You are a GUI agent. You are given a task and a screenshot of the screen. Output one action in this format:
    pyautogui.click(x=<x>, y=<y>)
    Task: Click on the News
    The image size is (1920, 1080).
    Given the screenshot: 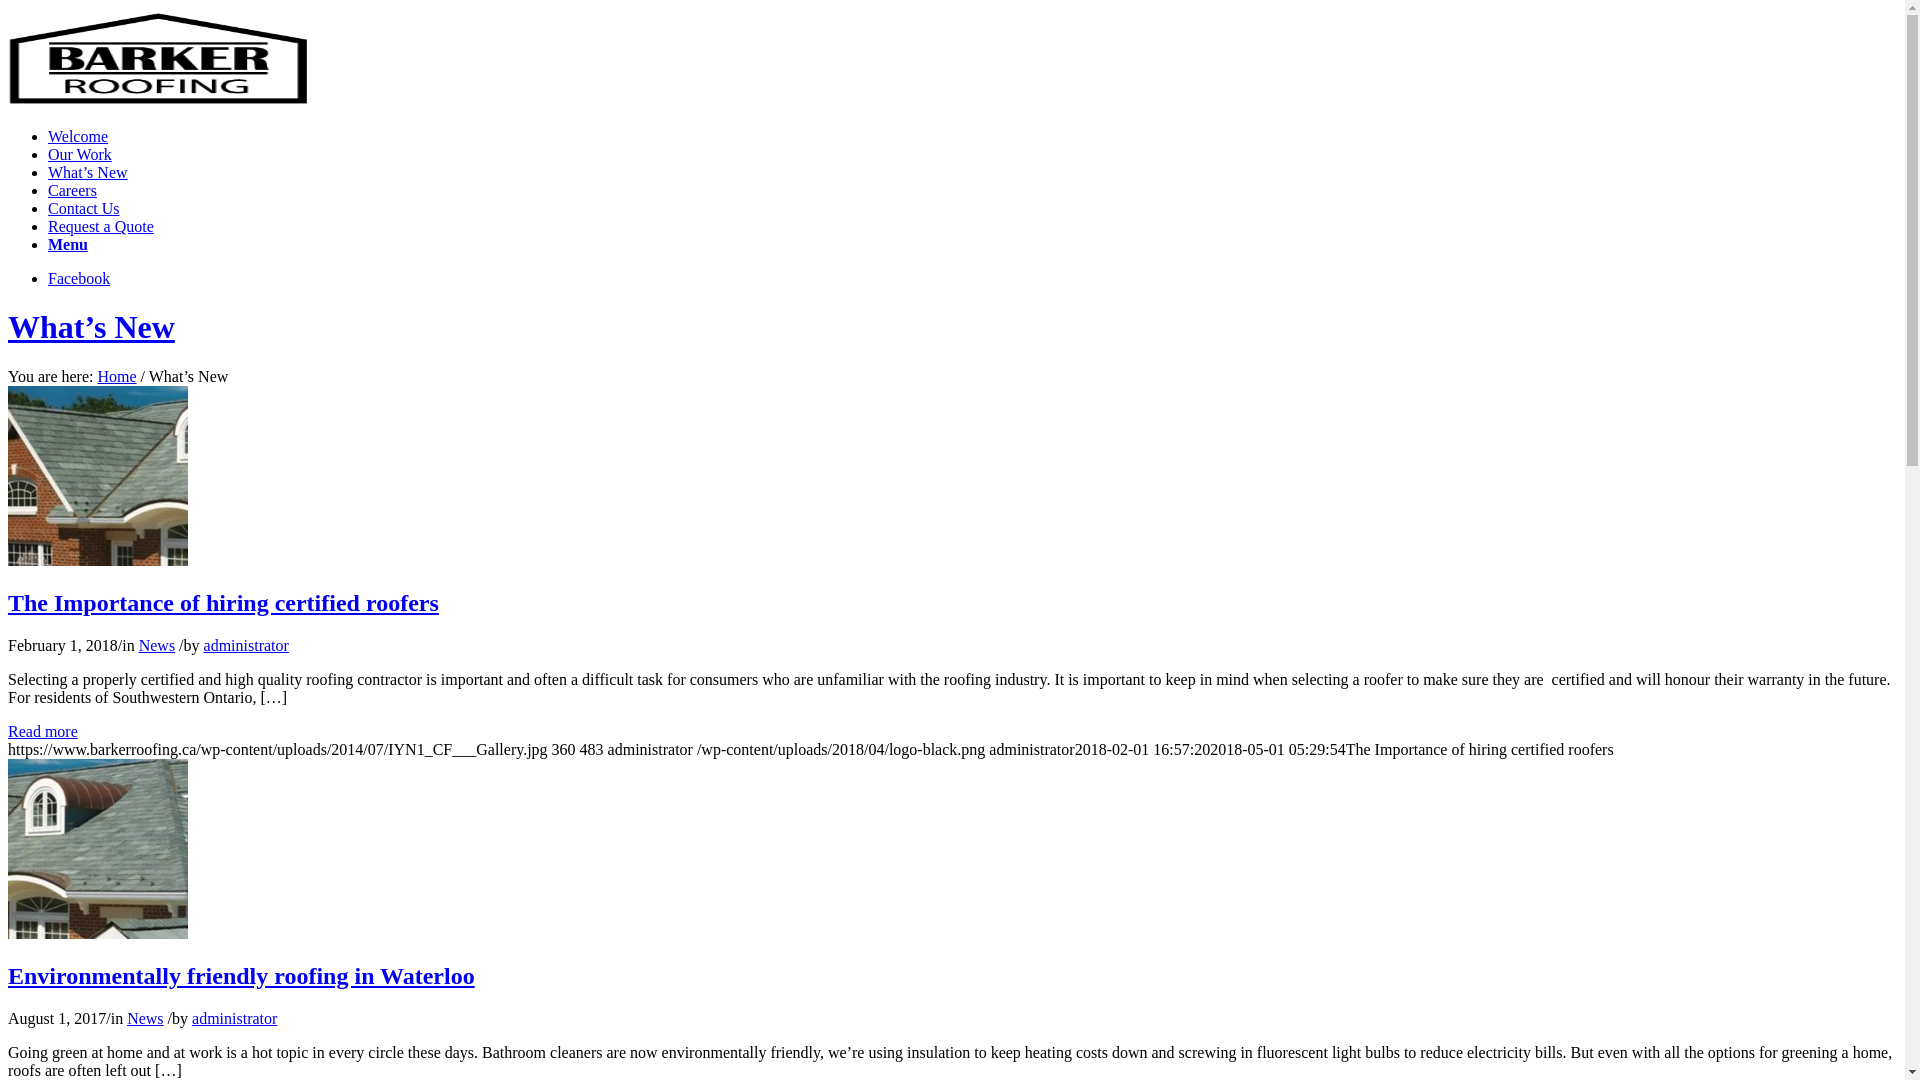 What is the action you would take?
    pyautogui.click(x=157, y=646)
    